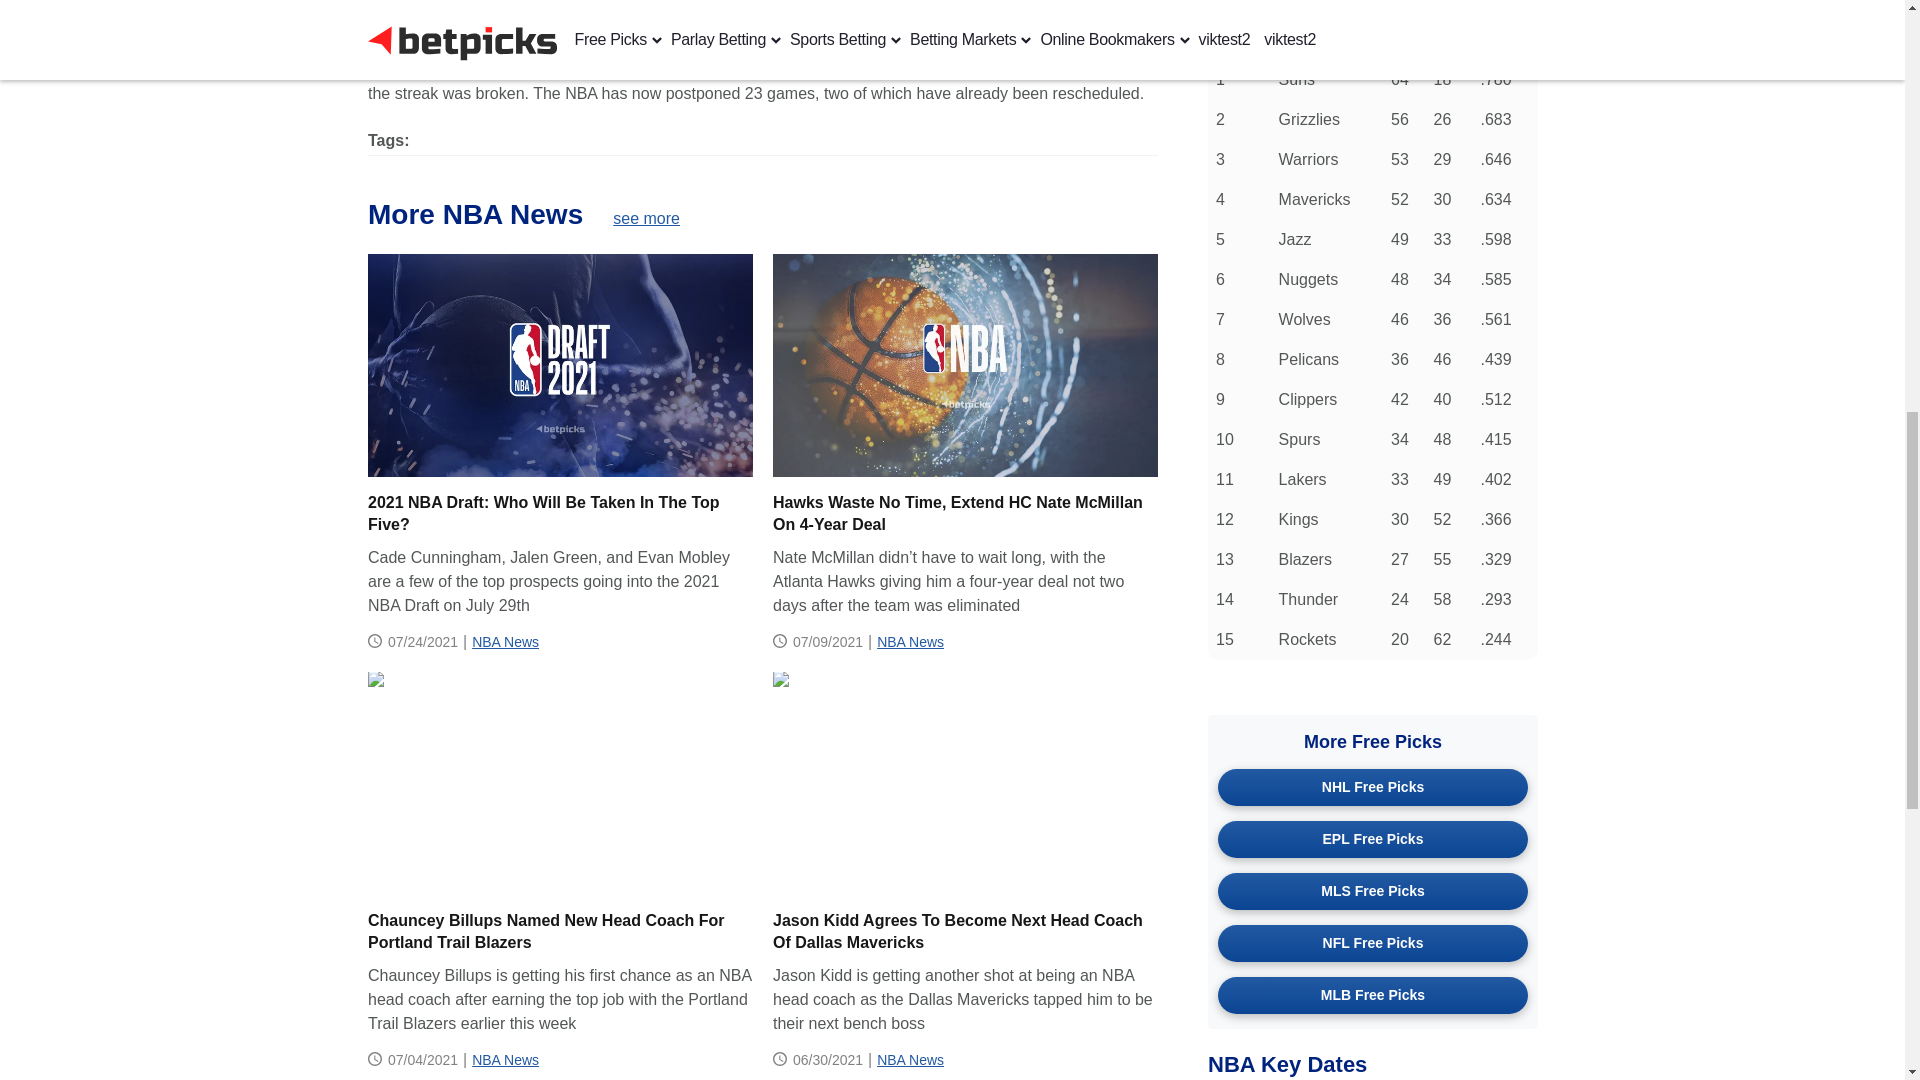 The width and height of the screenshot is (1920, 1080). Describe the element at coordinates (964, 782) in the screenshot. I see `NBA 2020-21` at that location.